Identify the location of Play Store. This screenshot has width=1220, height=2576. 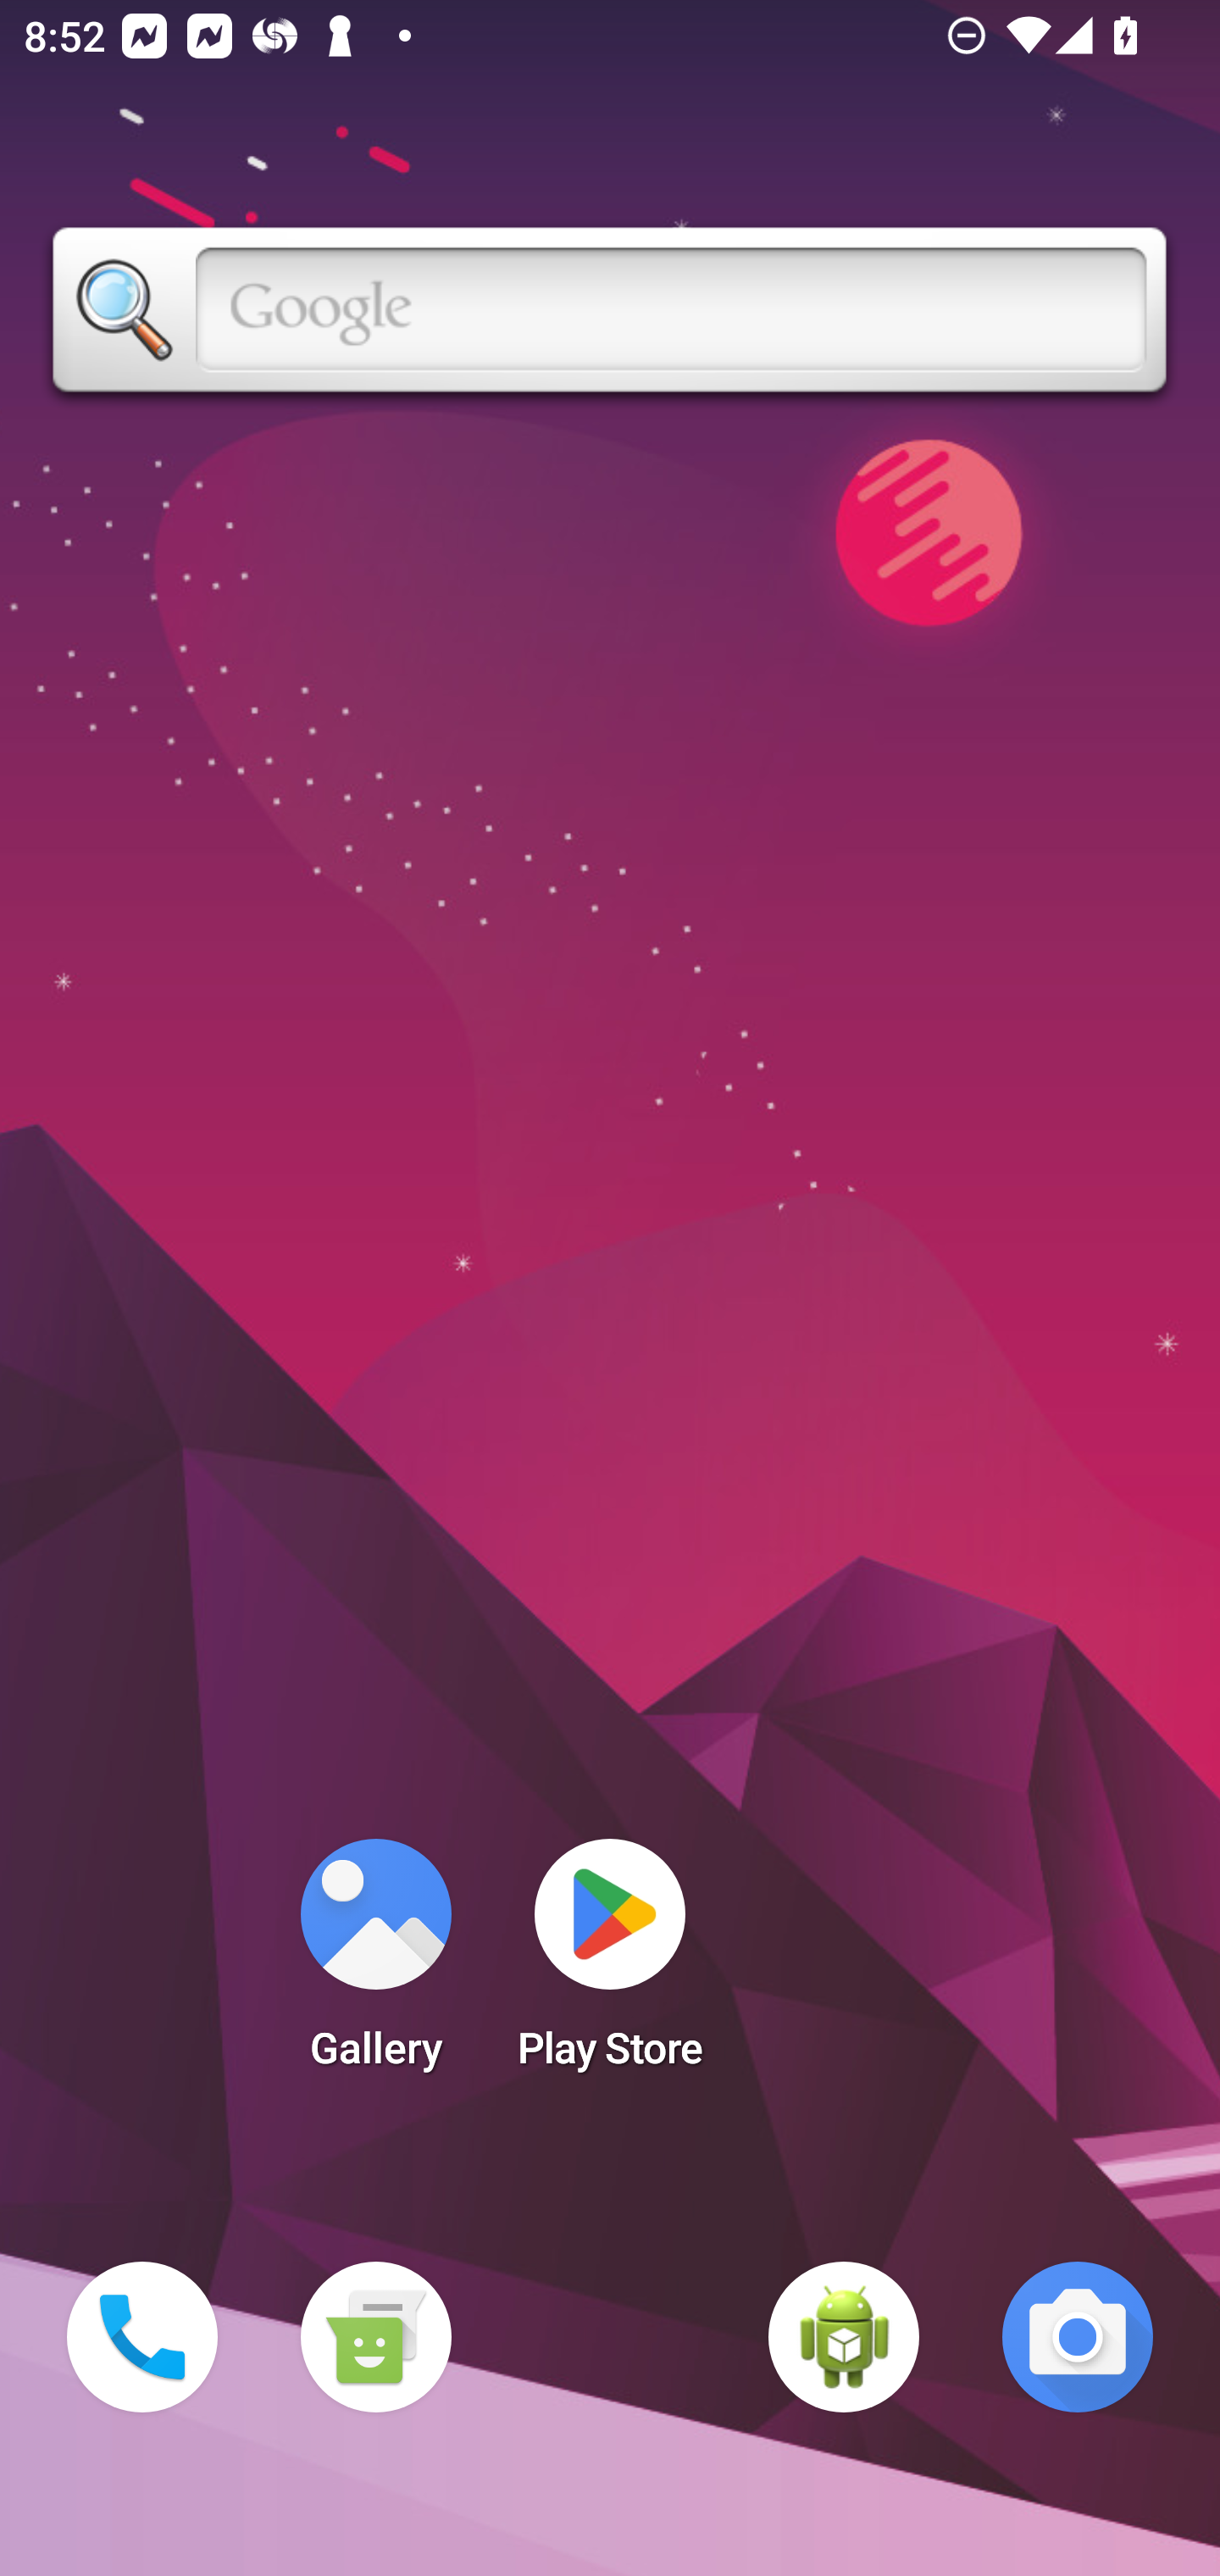
(610, 1964).